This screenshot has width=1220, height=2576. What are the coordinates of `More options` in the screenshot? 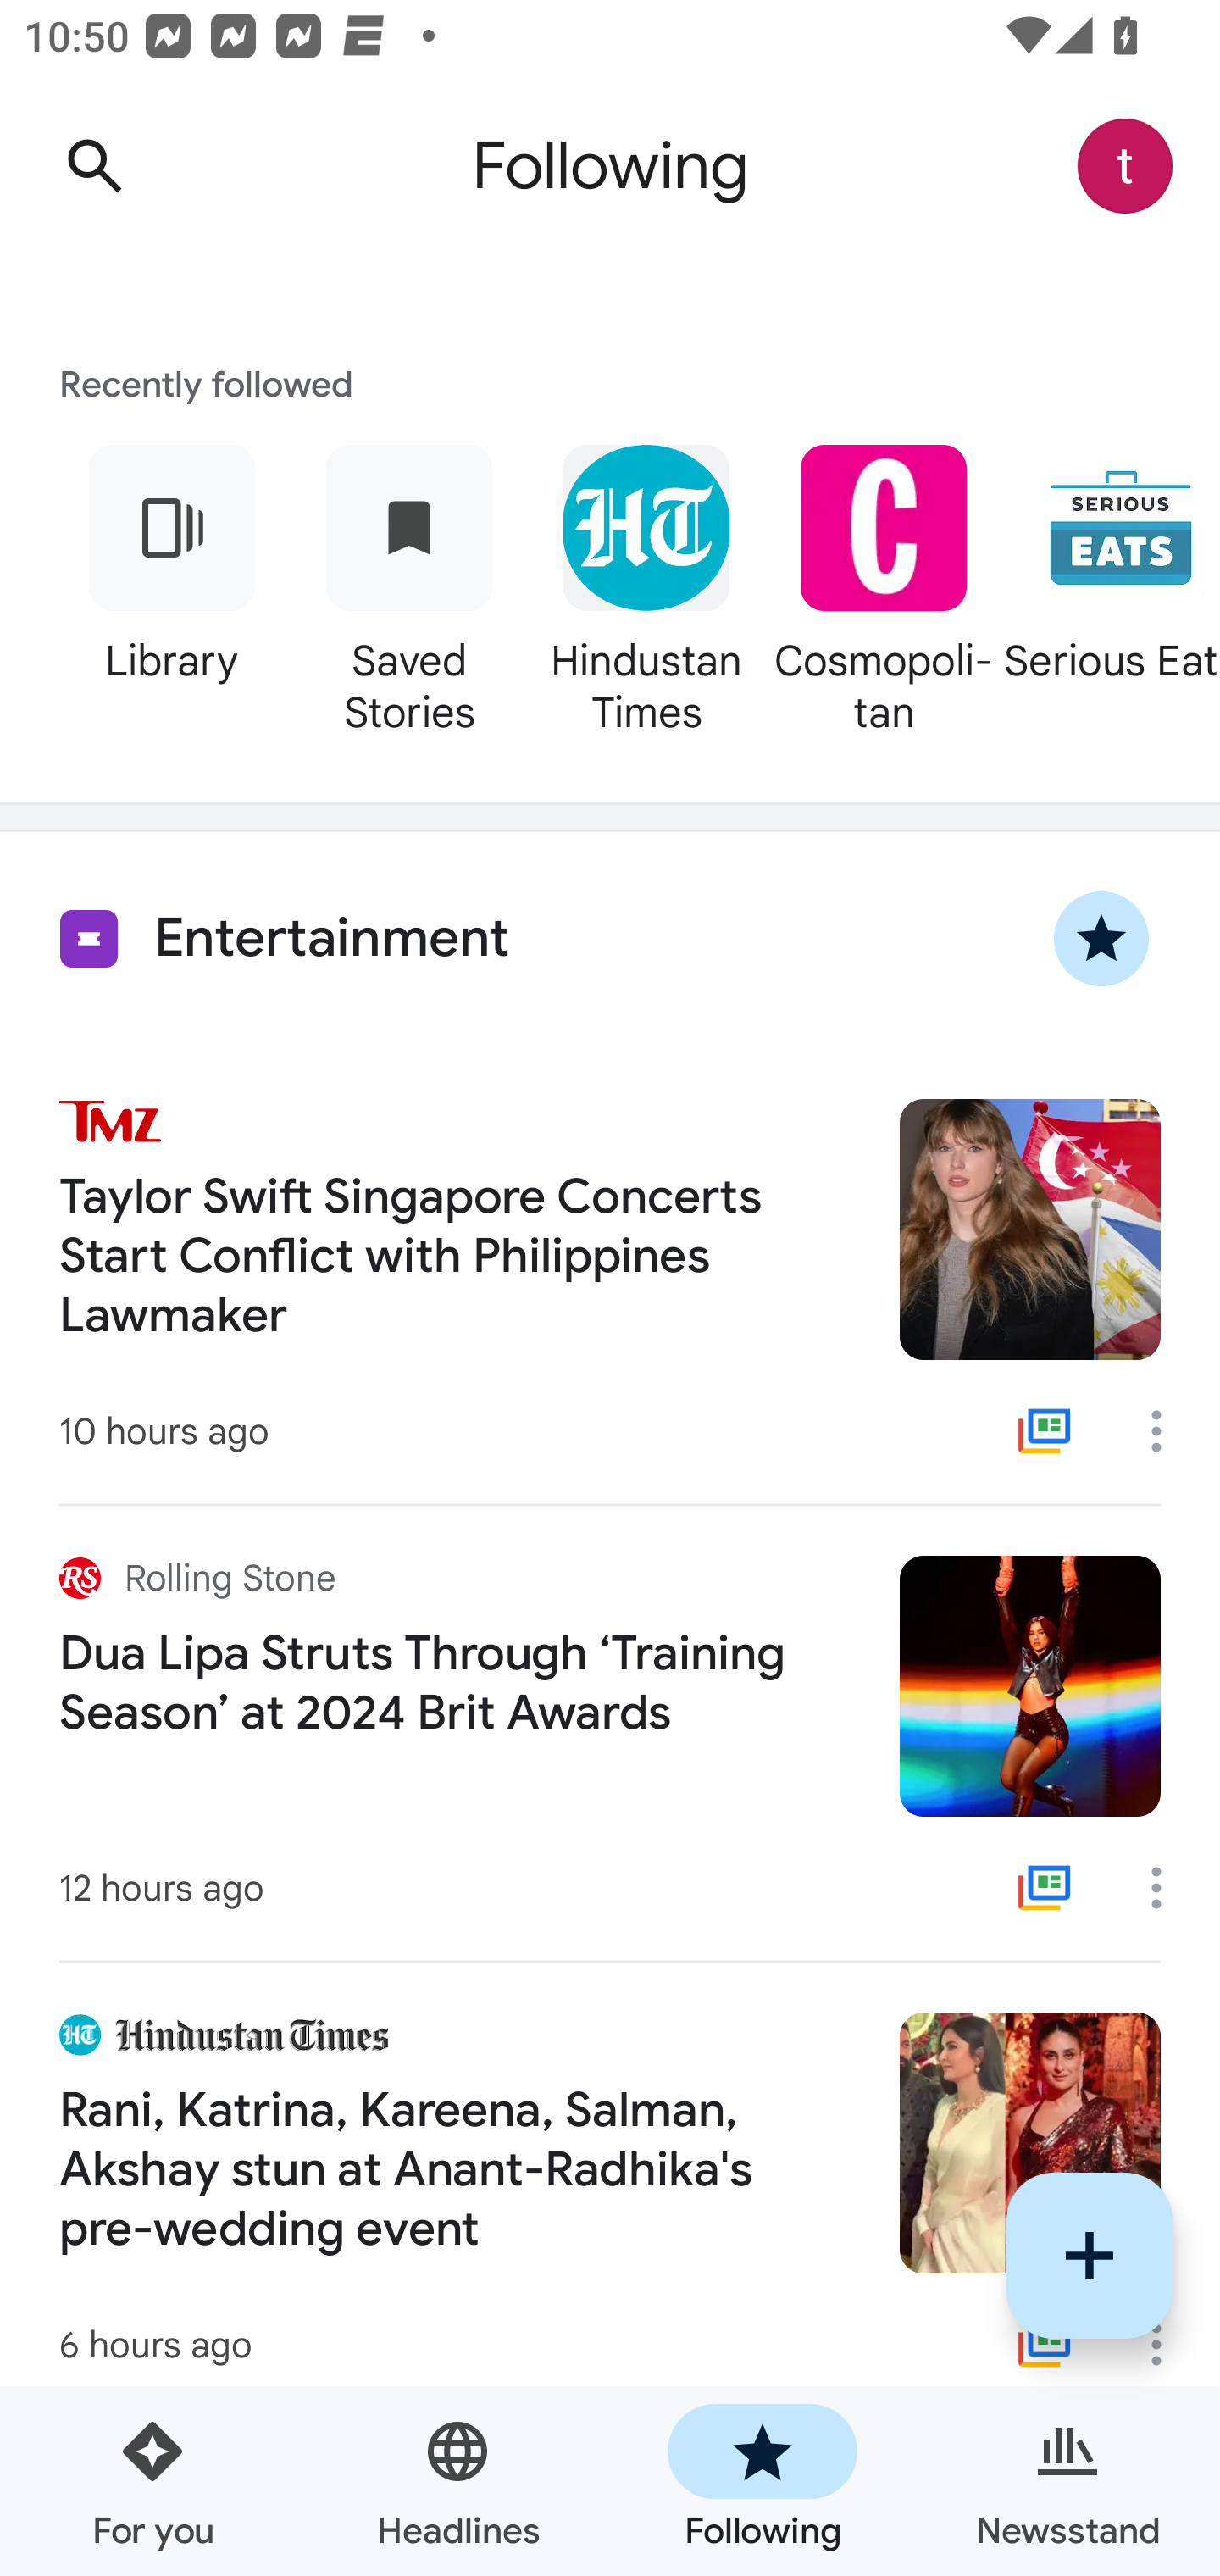 It's located at (1167, 1888).